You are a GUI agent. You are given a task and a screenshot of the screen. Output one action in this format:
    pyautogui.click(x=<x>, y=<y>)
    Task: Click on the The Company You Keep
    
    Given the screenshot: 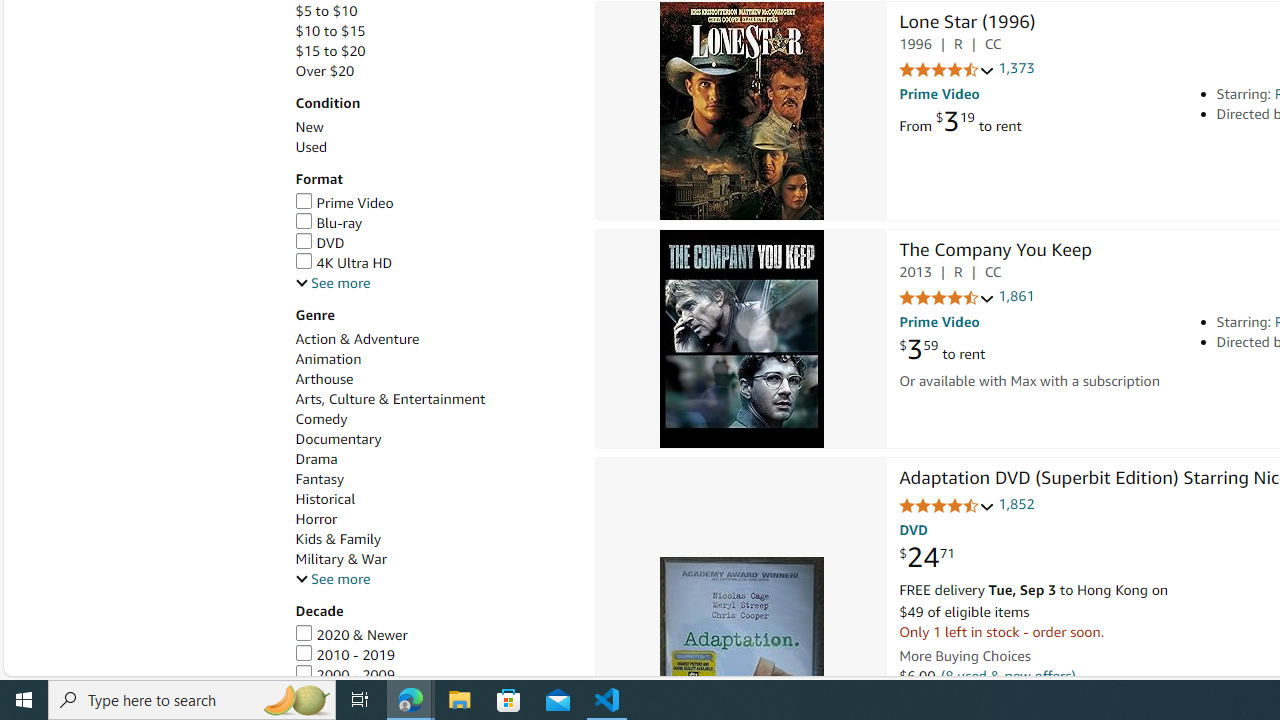 What is the action you would take?
    pyautogui.click(x=742, y=339)
    